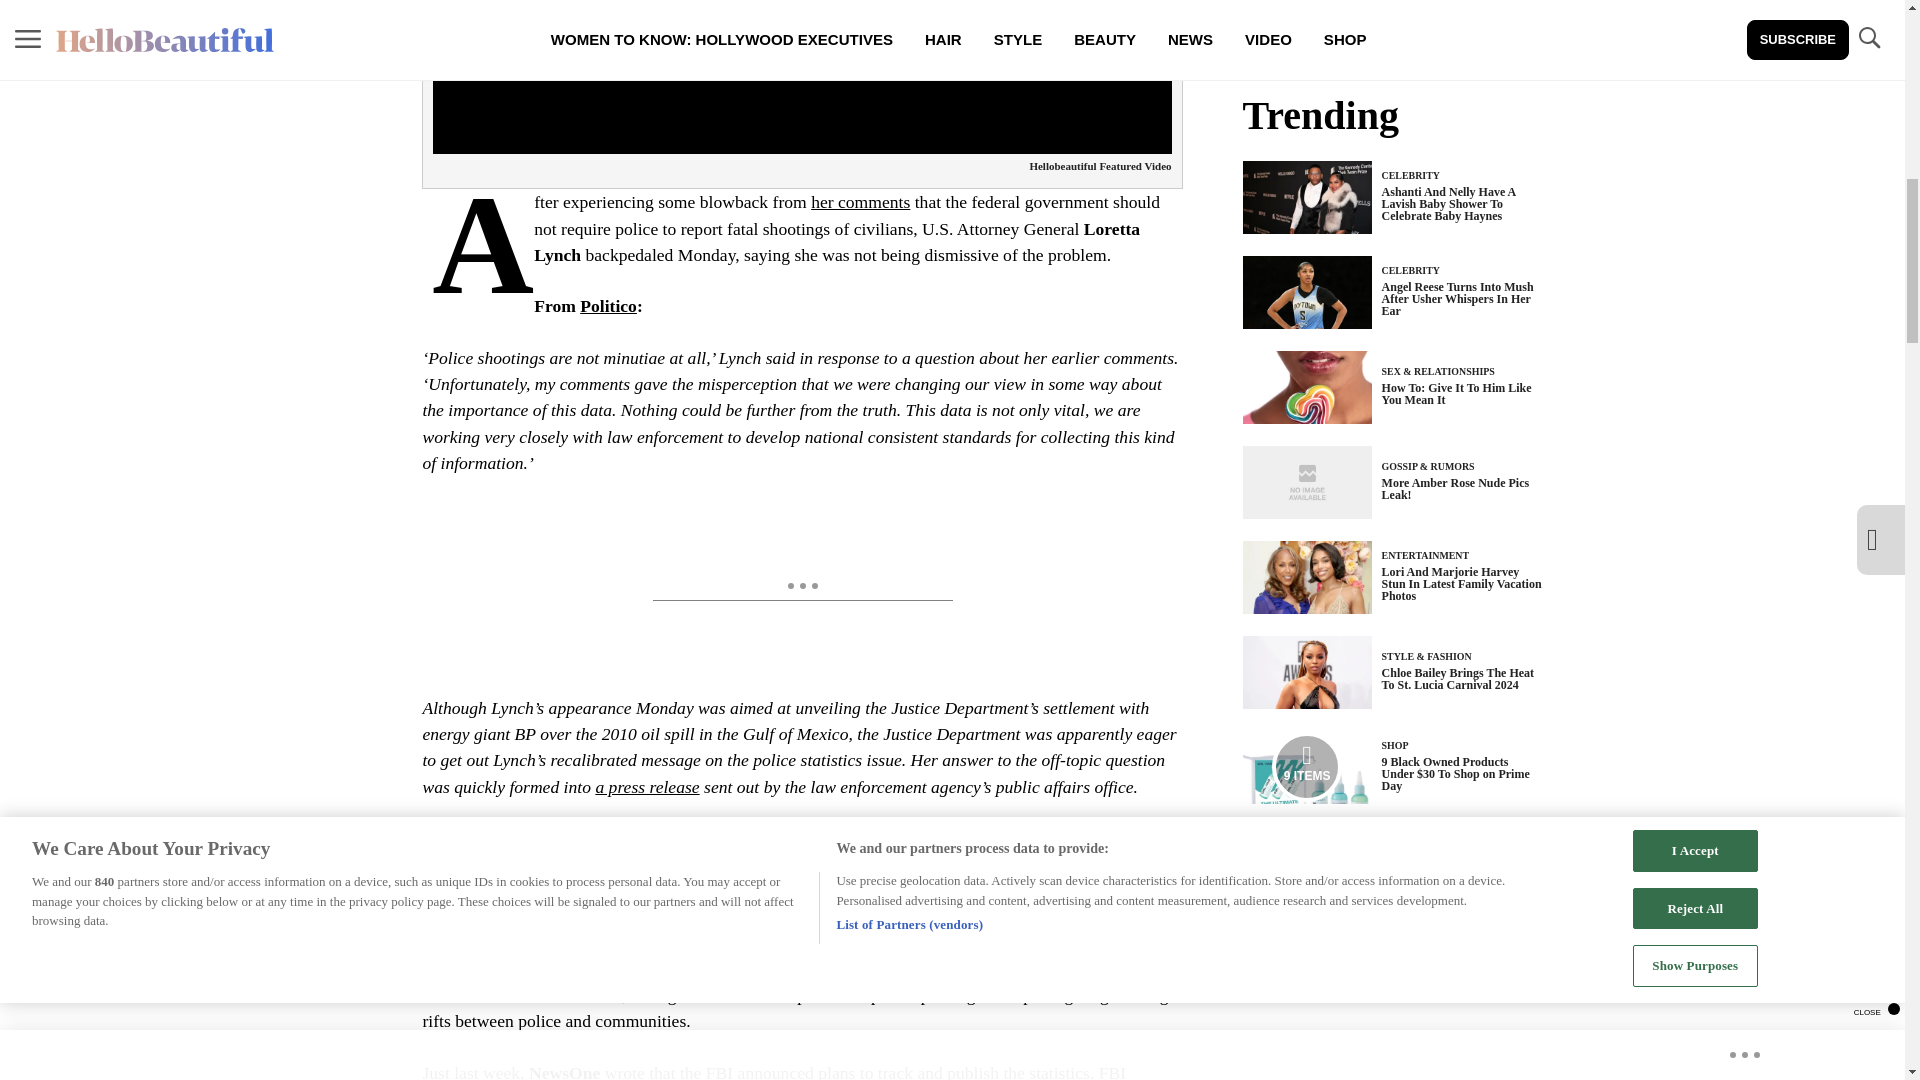 Image resolution: width=1920 pixels, height=1080 pixels. What do you see at coordinates (860, 202) in the screenshot?
I see `her comments` at bounding box center [860, 202].